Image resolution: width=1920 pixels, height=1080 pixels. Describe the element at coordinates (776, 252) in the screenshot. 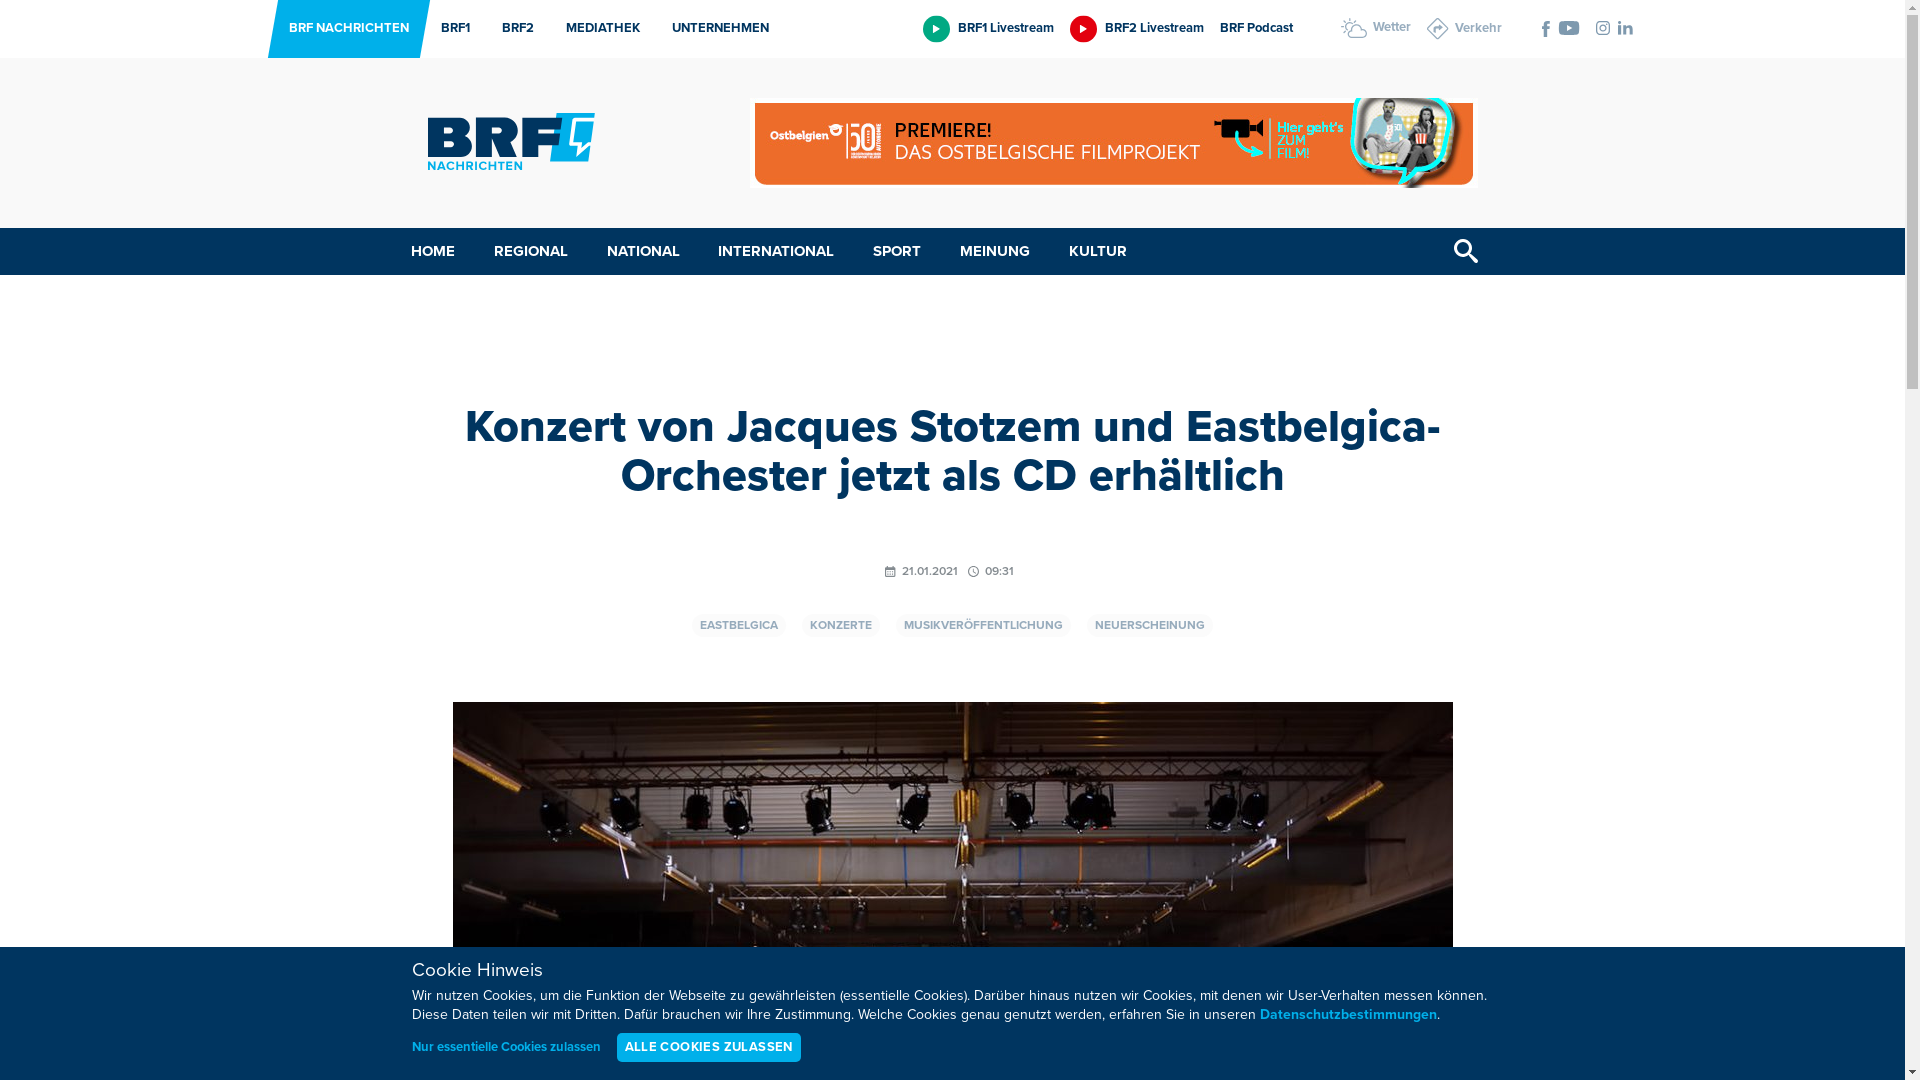

I see `INTERNATIONAL` at that location.